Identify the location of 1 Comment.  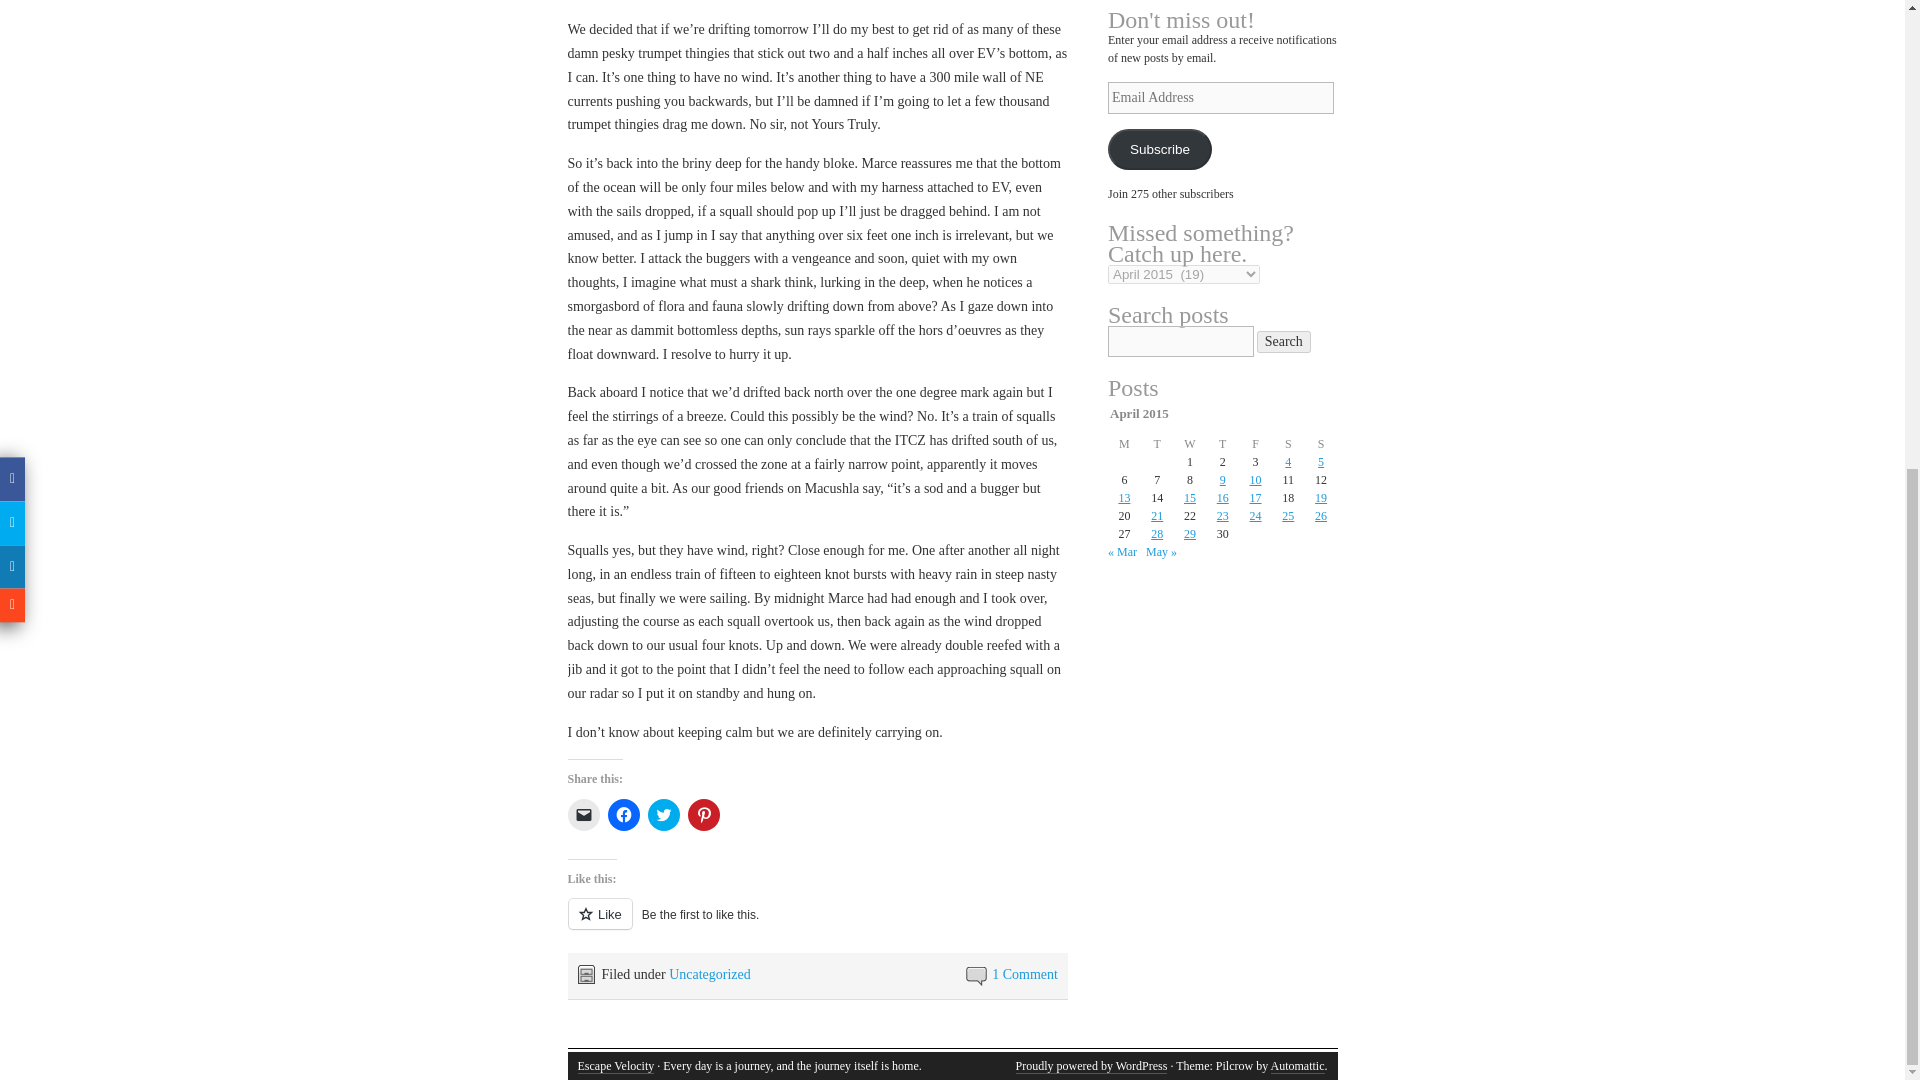
(1024, 974).